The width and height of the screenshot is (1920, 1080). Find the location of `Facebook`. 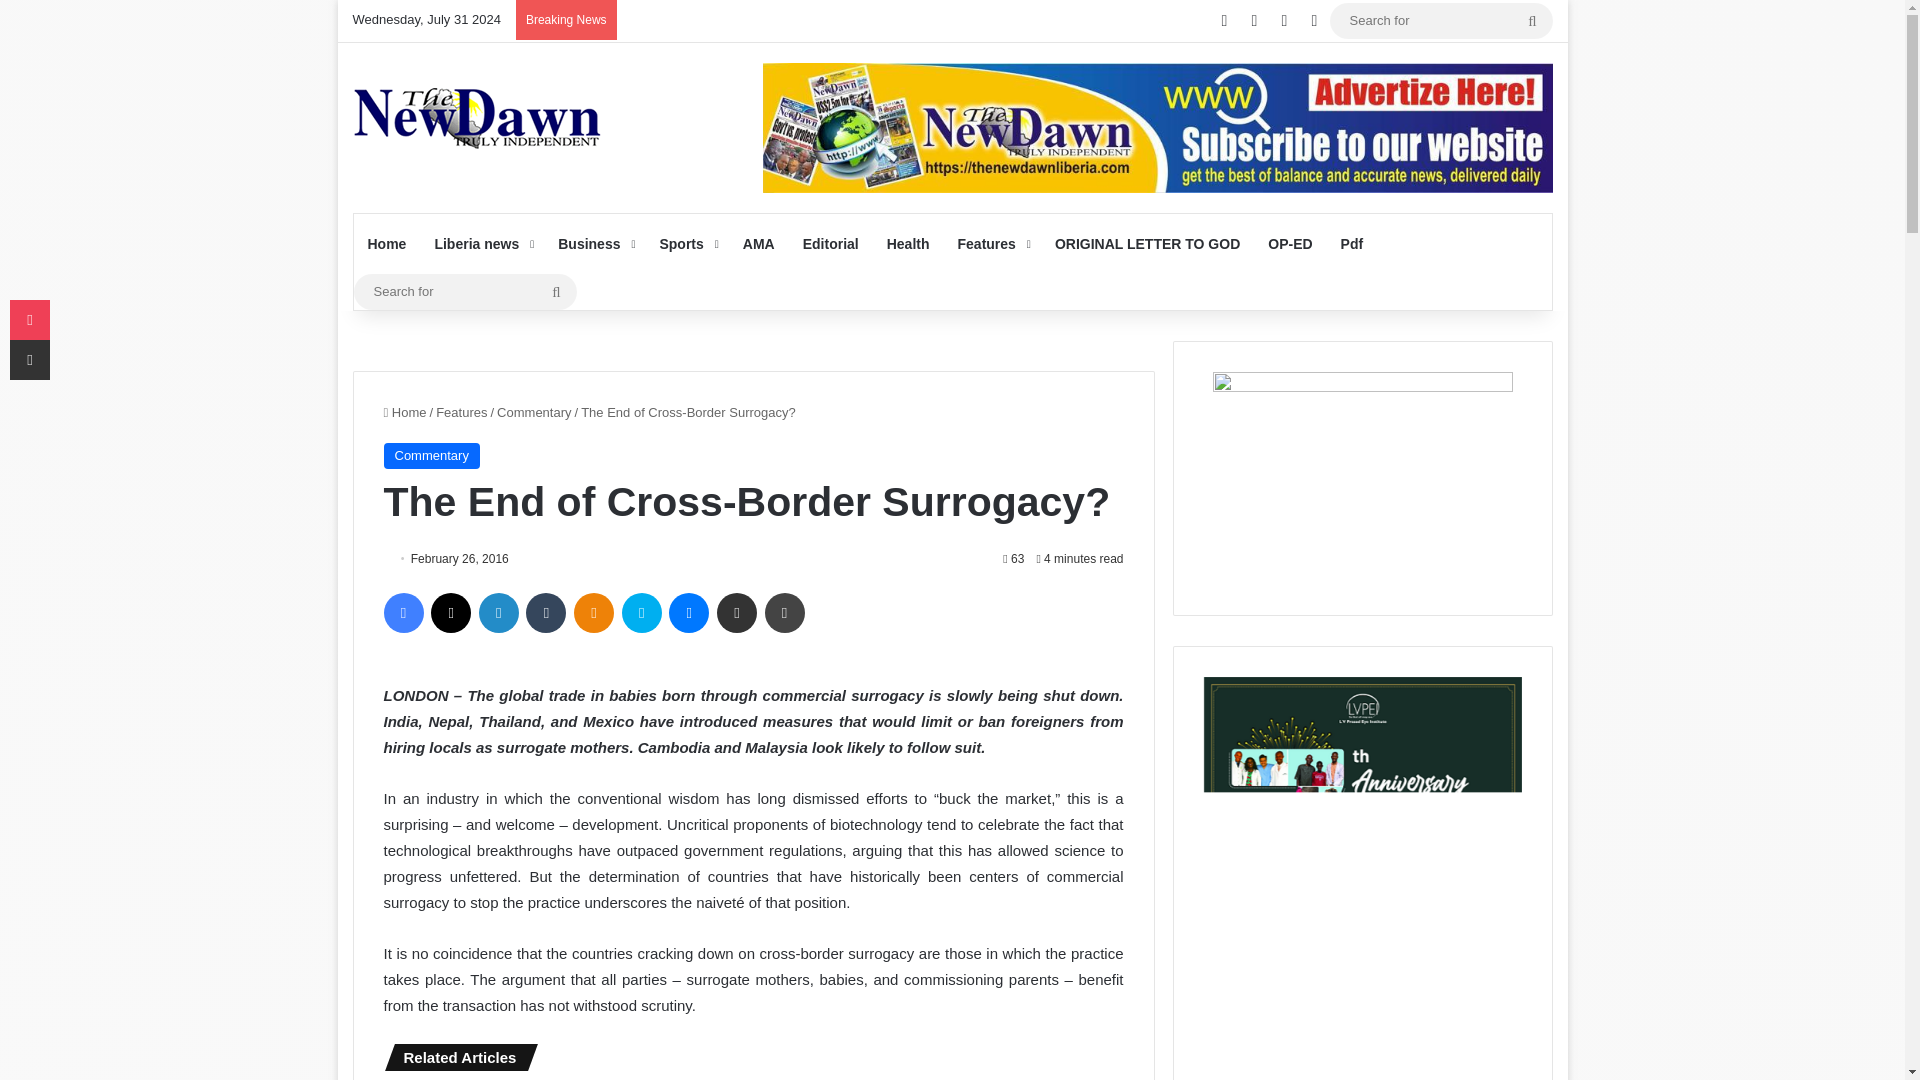

Facebook is located at coordinates (404, 612).